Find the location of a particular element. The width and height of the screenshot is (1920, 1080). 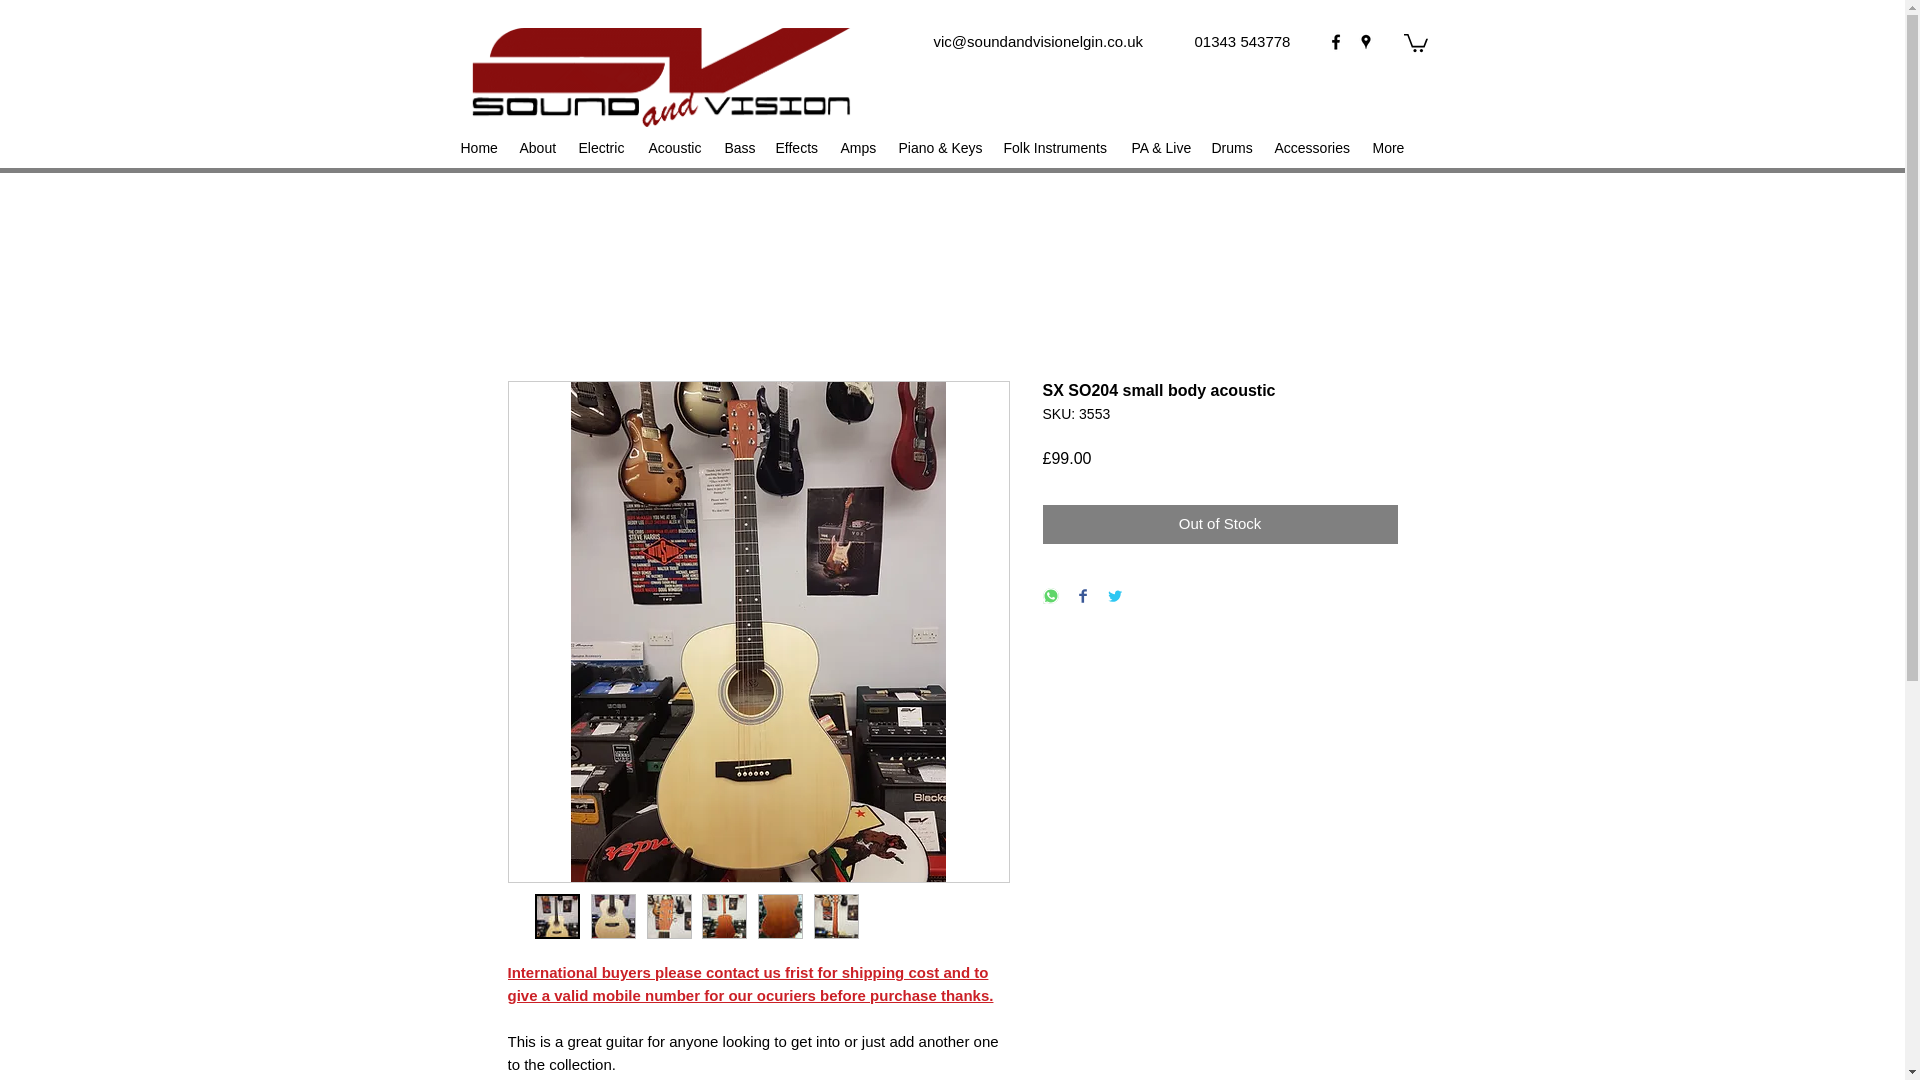

Out of Stock is located at coordinates (1220, 524).